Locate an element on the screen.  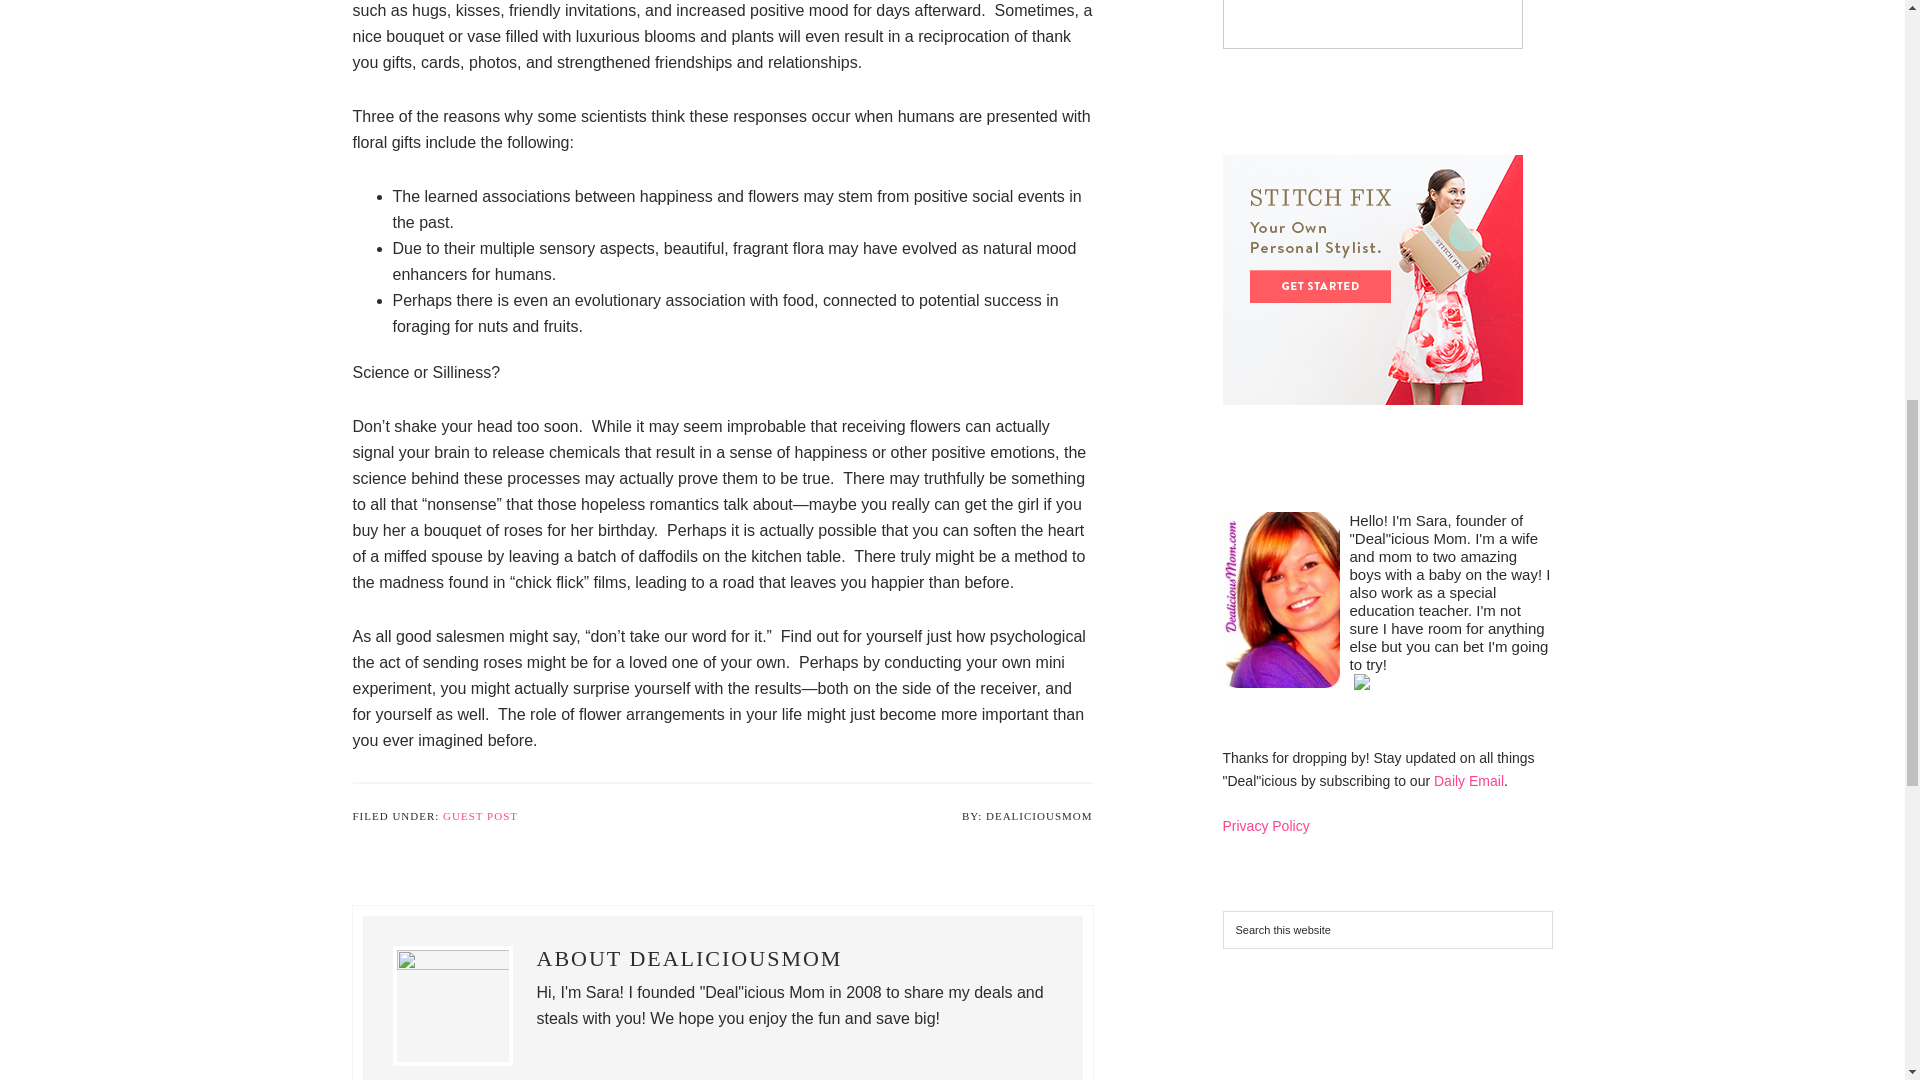
GUEST POST is located at coordinates (480, 816).